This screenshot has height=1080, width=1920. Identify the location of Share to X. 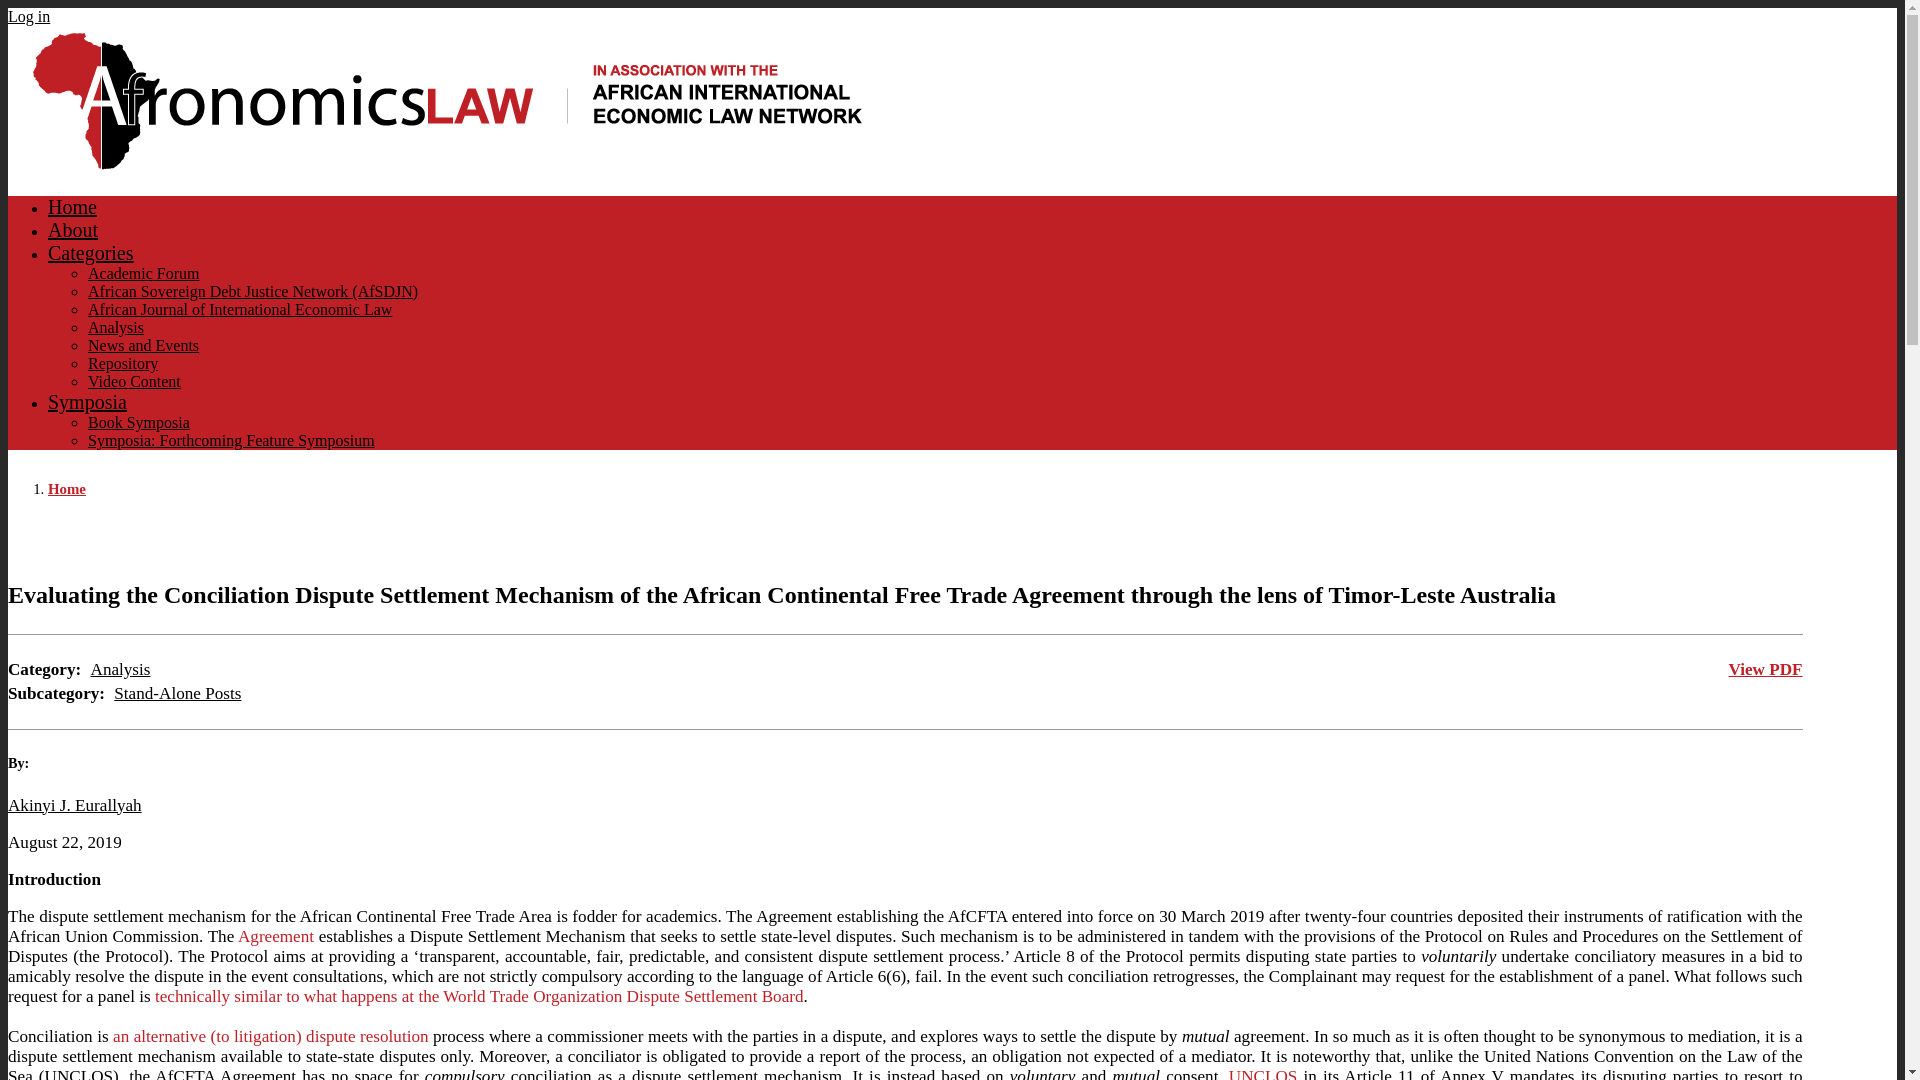
(1704, 540).